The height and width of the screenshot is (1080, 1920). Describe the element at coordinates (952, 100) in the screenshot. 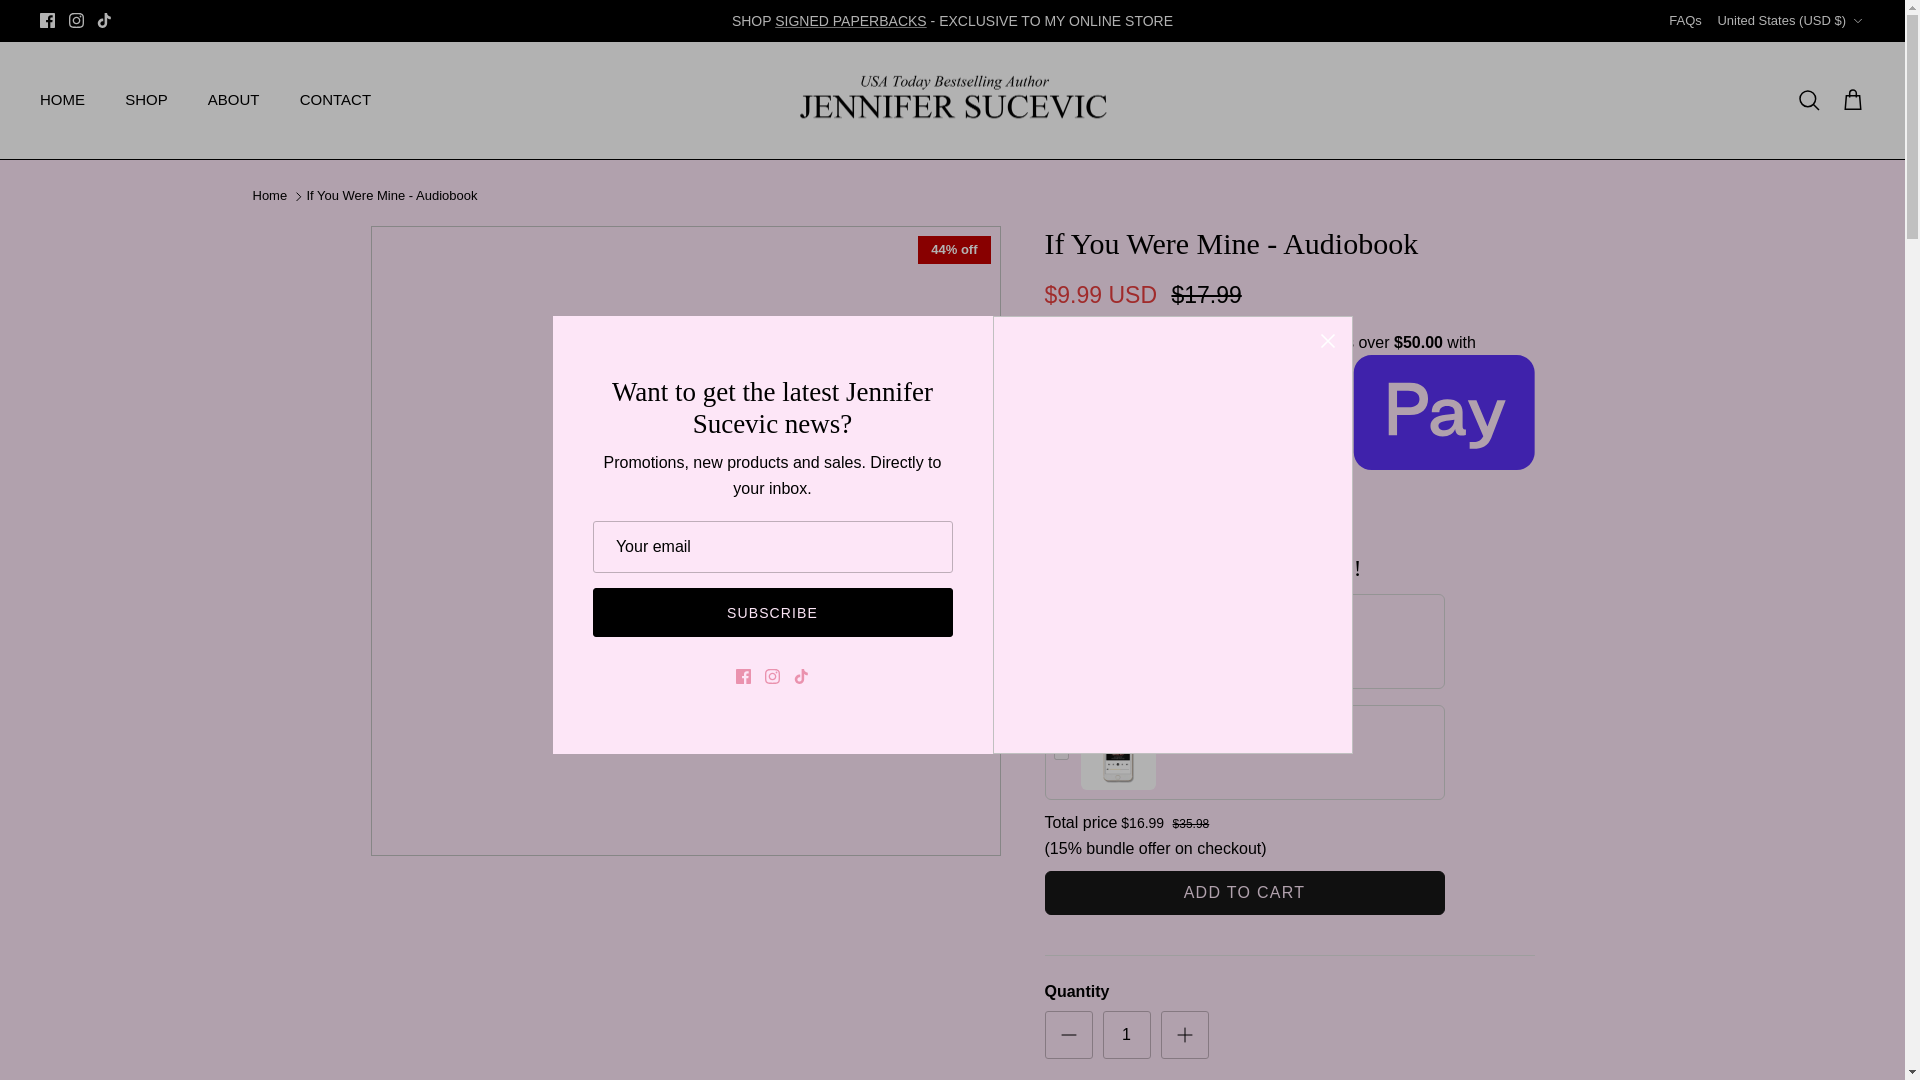

I see `Jennifer Sucevic` at that location.